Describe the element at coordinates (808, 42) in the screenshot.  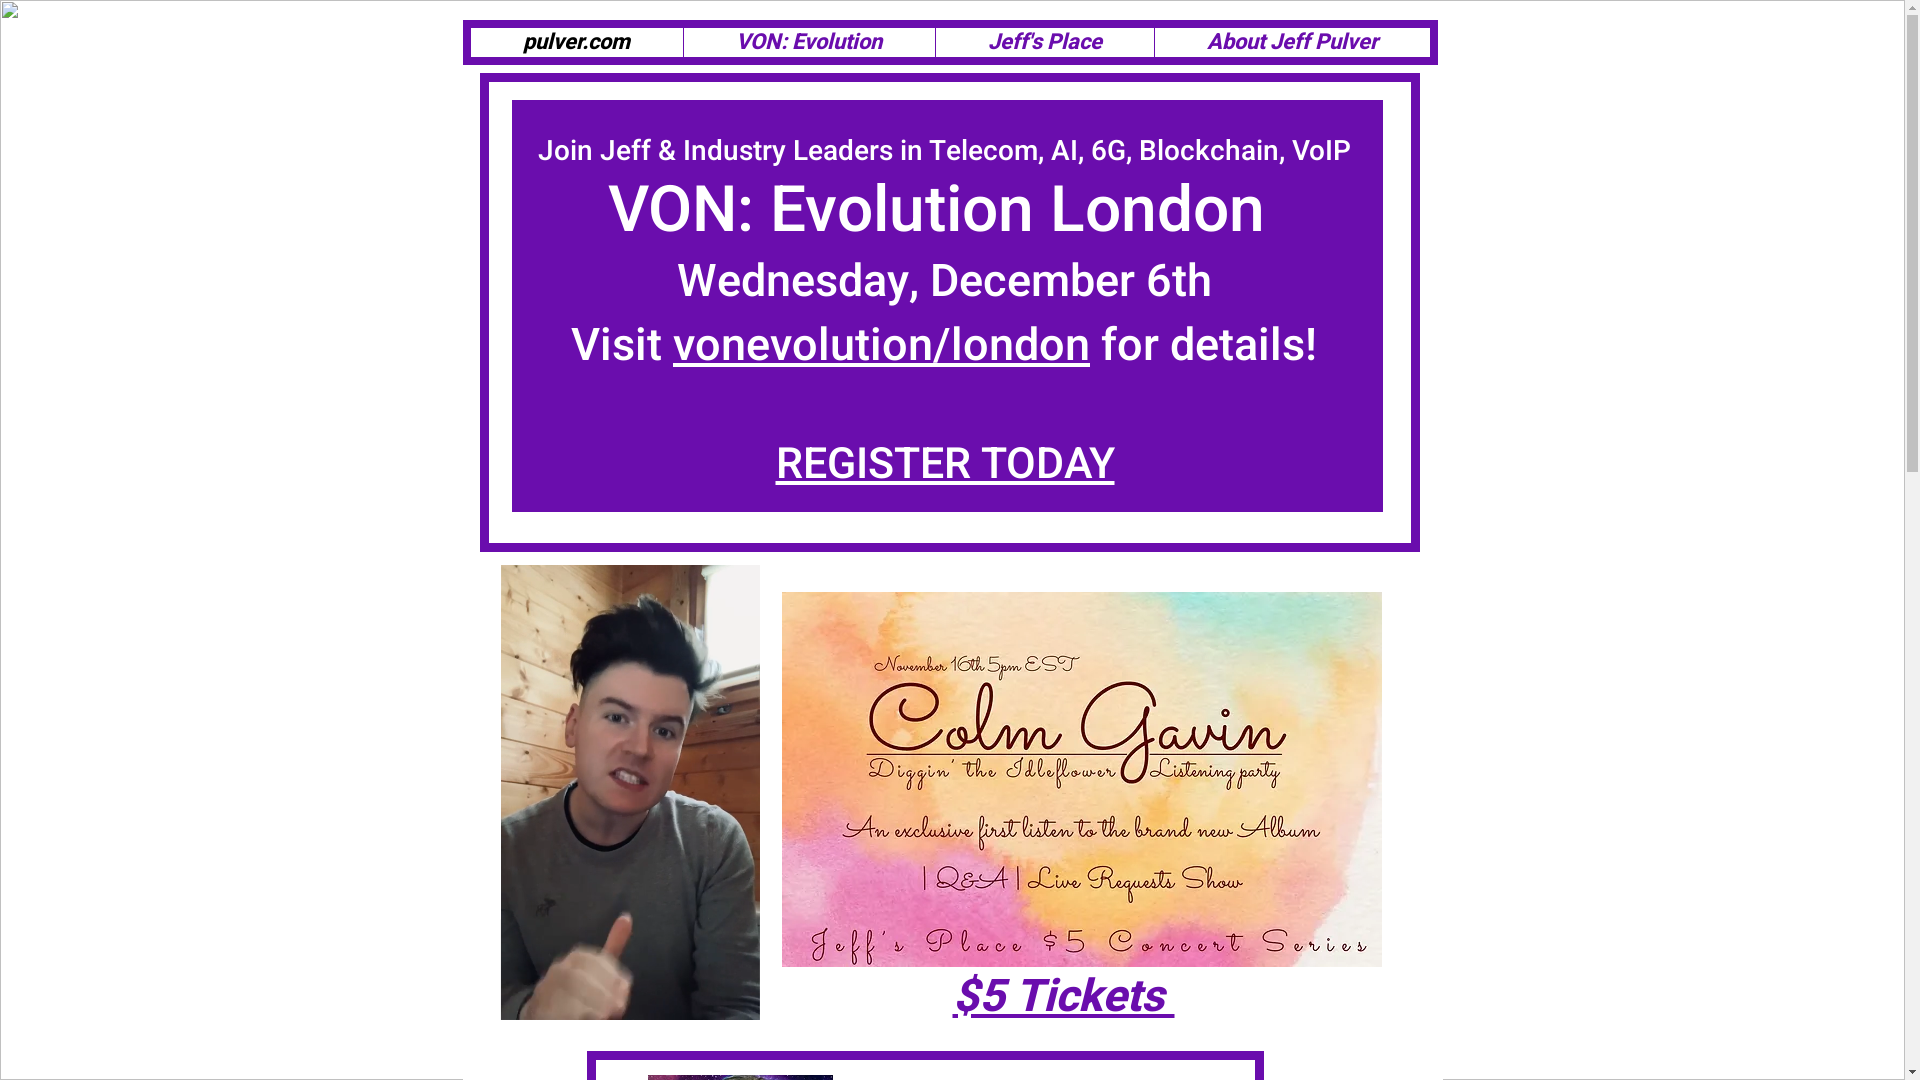
I see `VON: Evolution` at that location.